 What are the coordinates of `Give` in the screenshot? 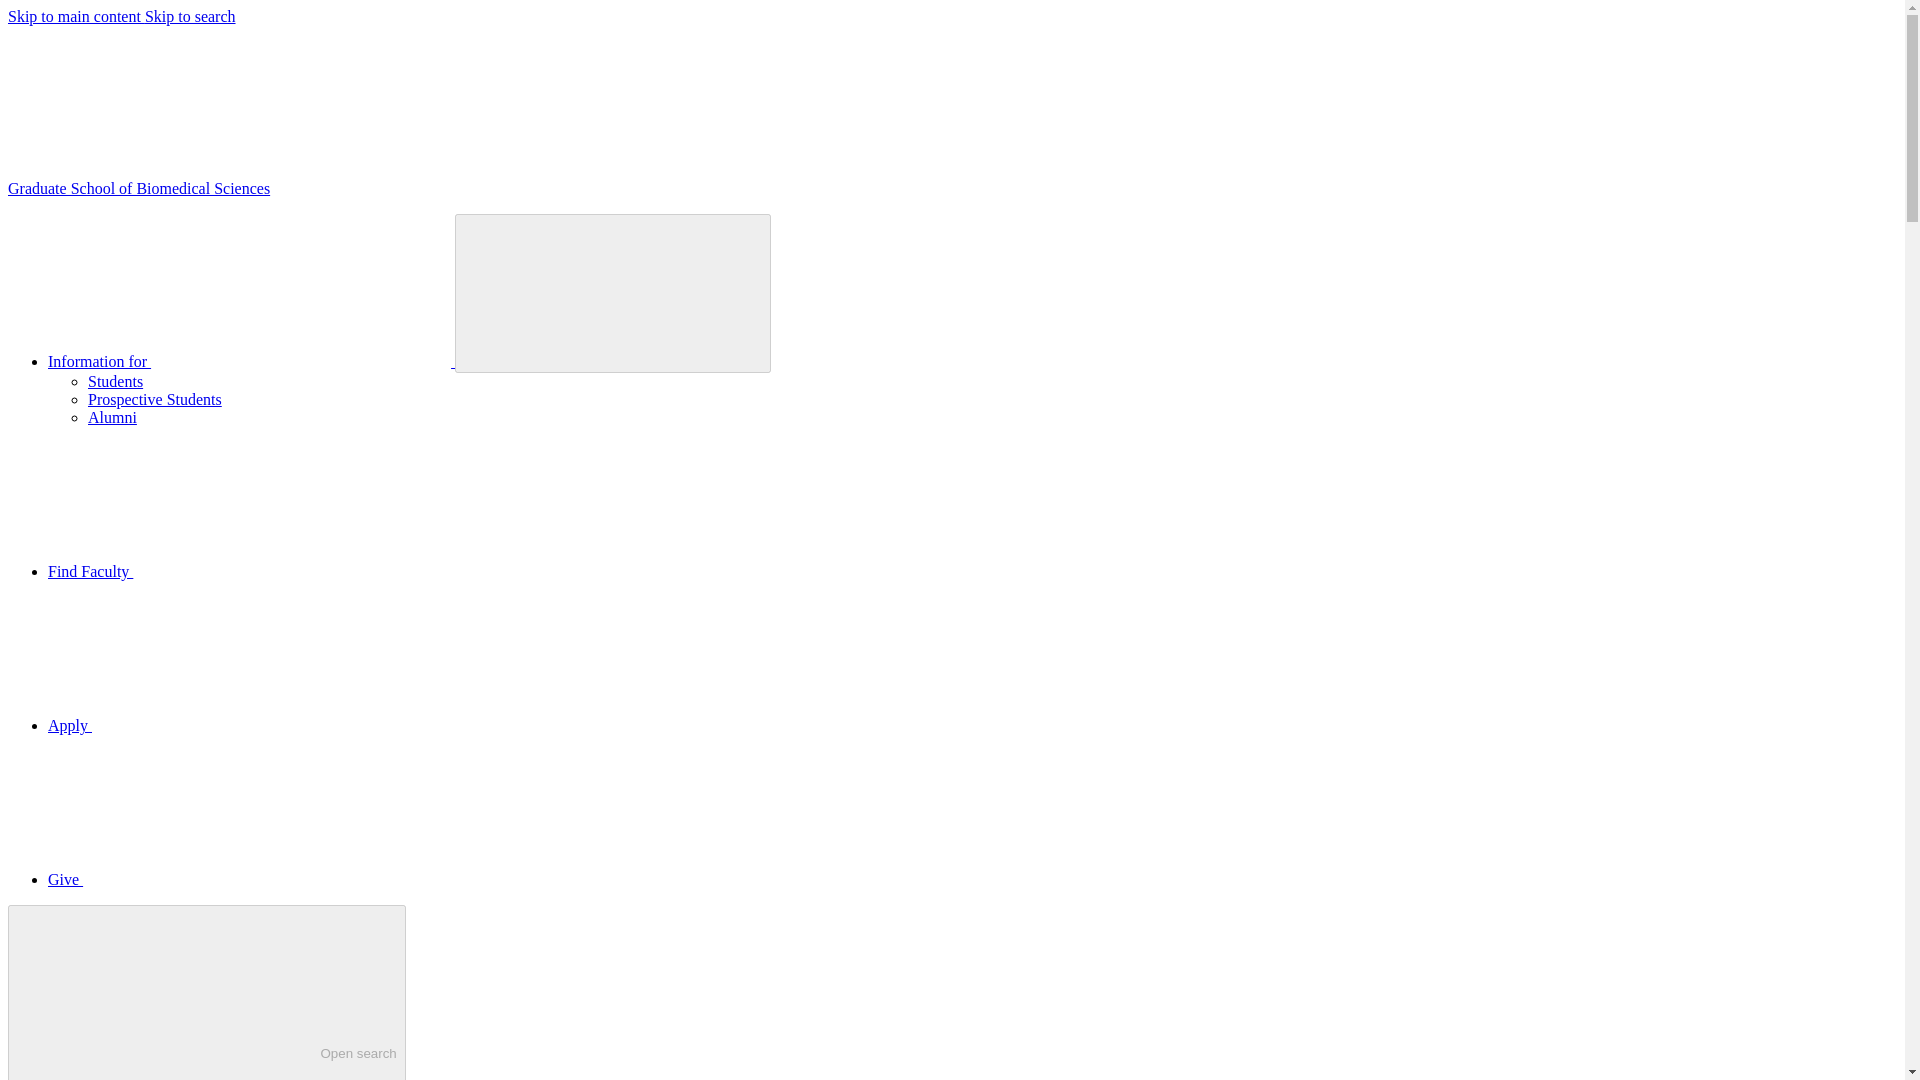 It's located at (215, 878).